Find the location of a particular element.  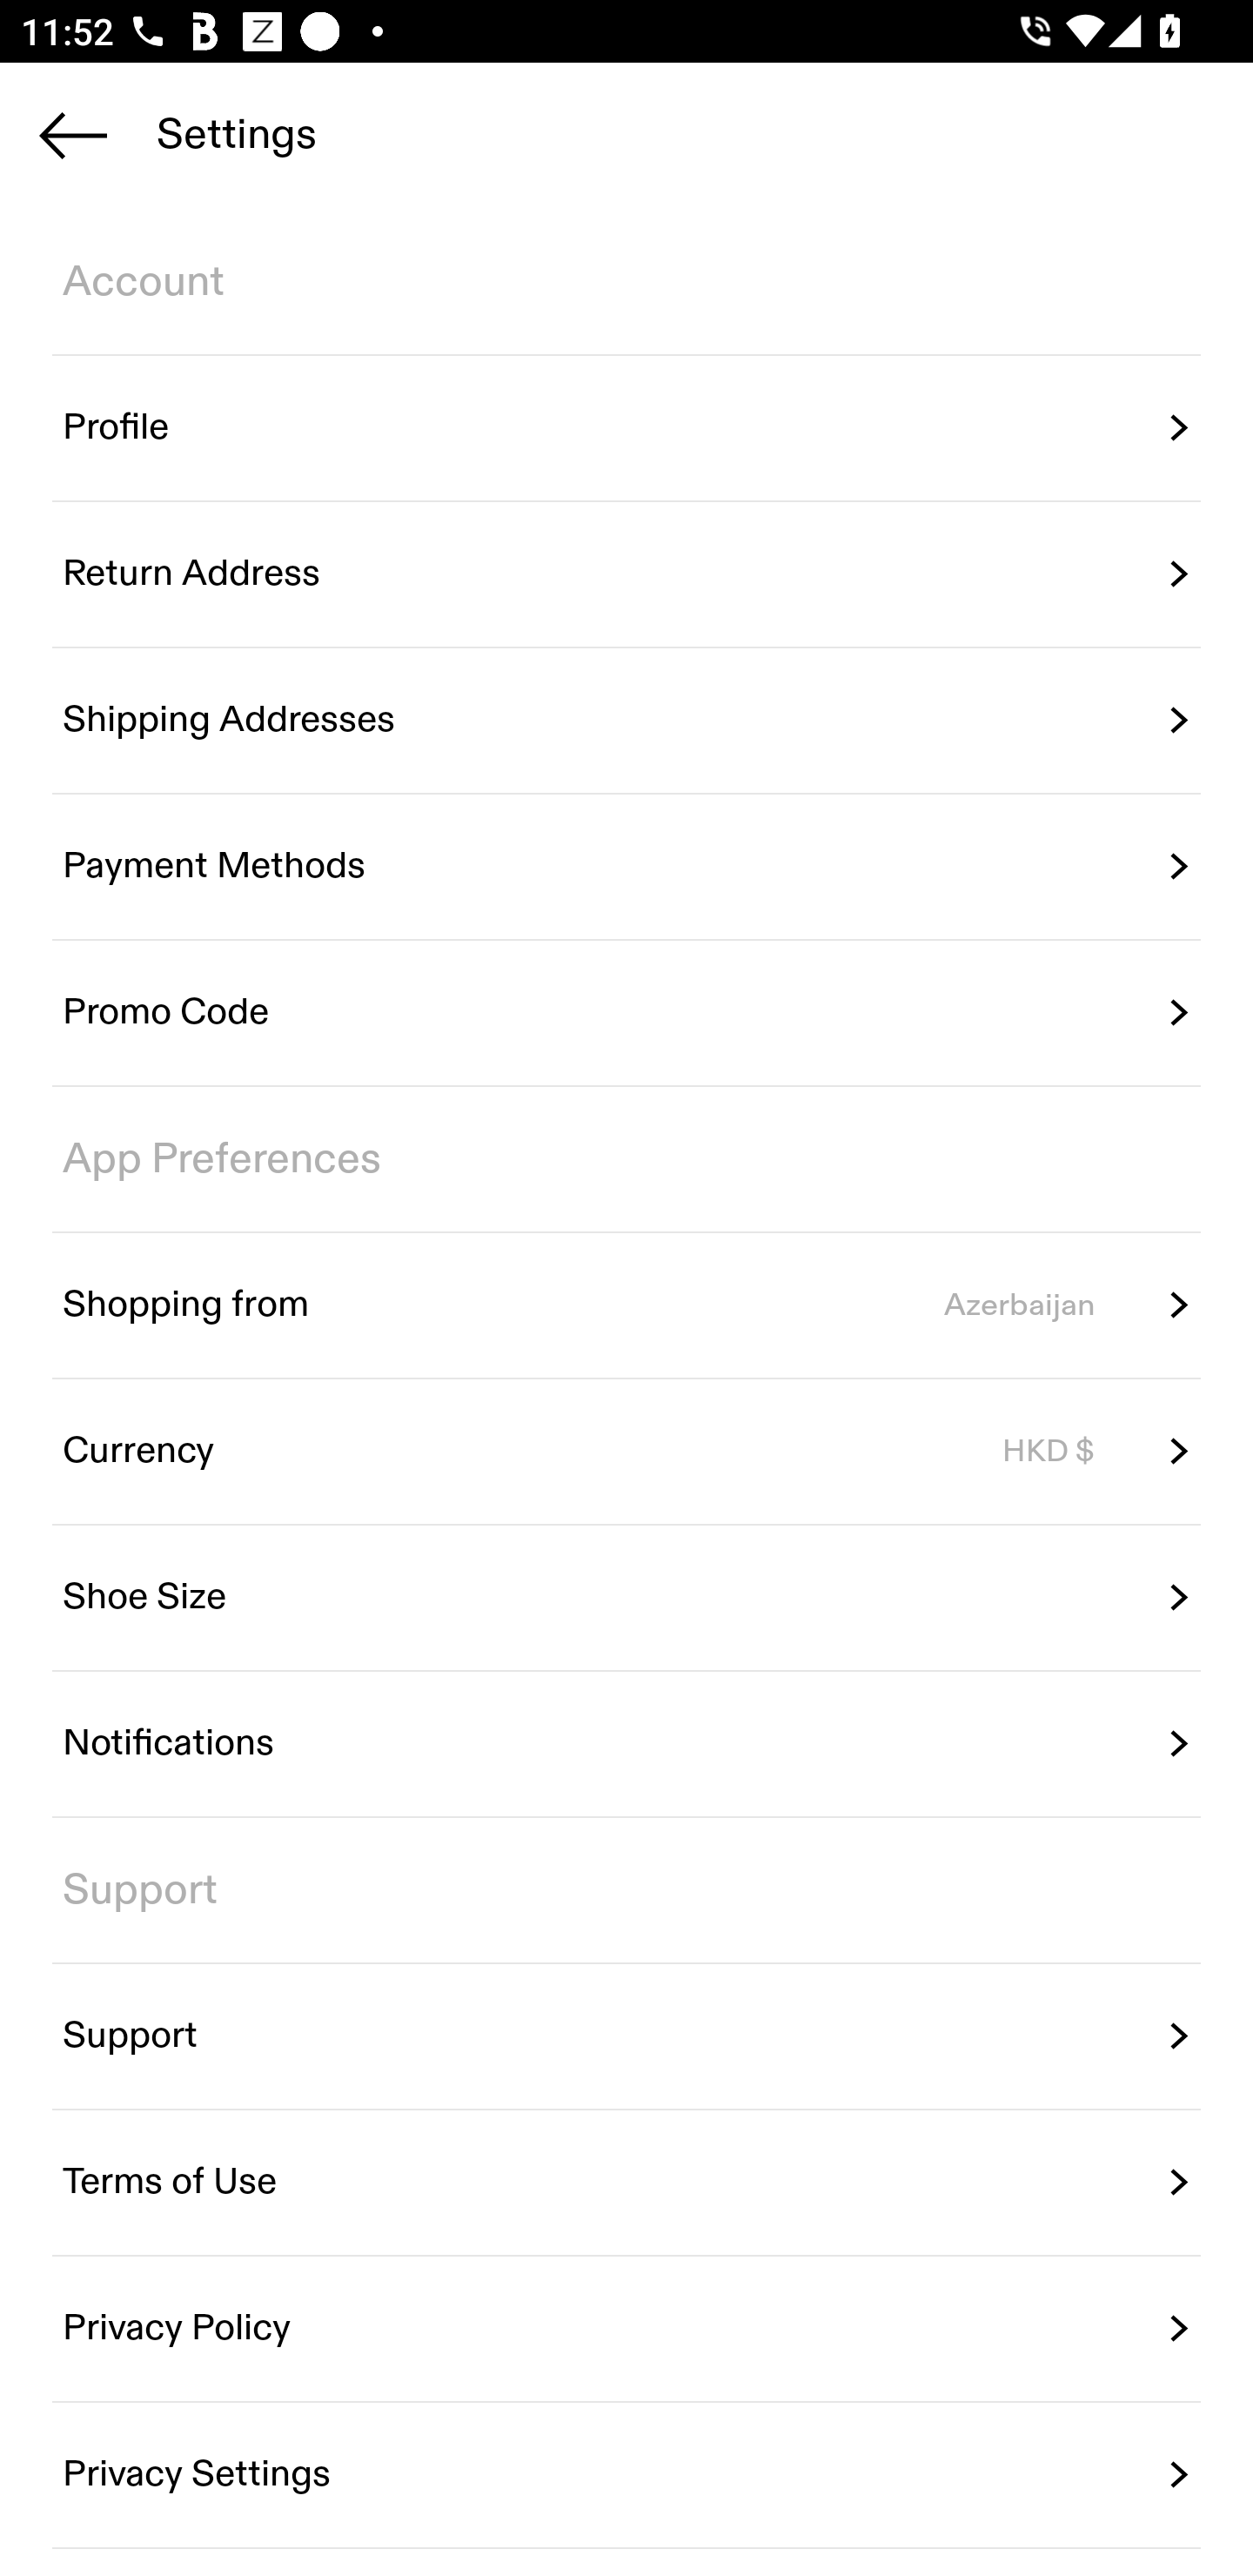

Privacy Settings is located at coordinates (626, 2473).